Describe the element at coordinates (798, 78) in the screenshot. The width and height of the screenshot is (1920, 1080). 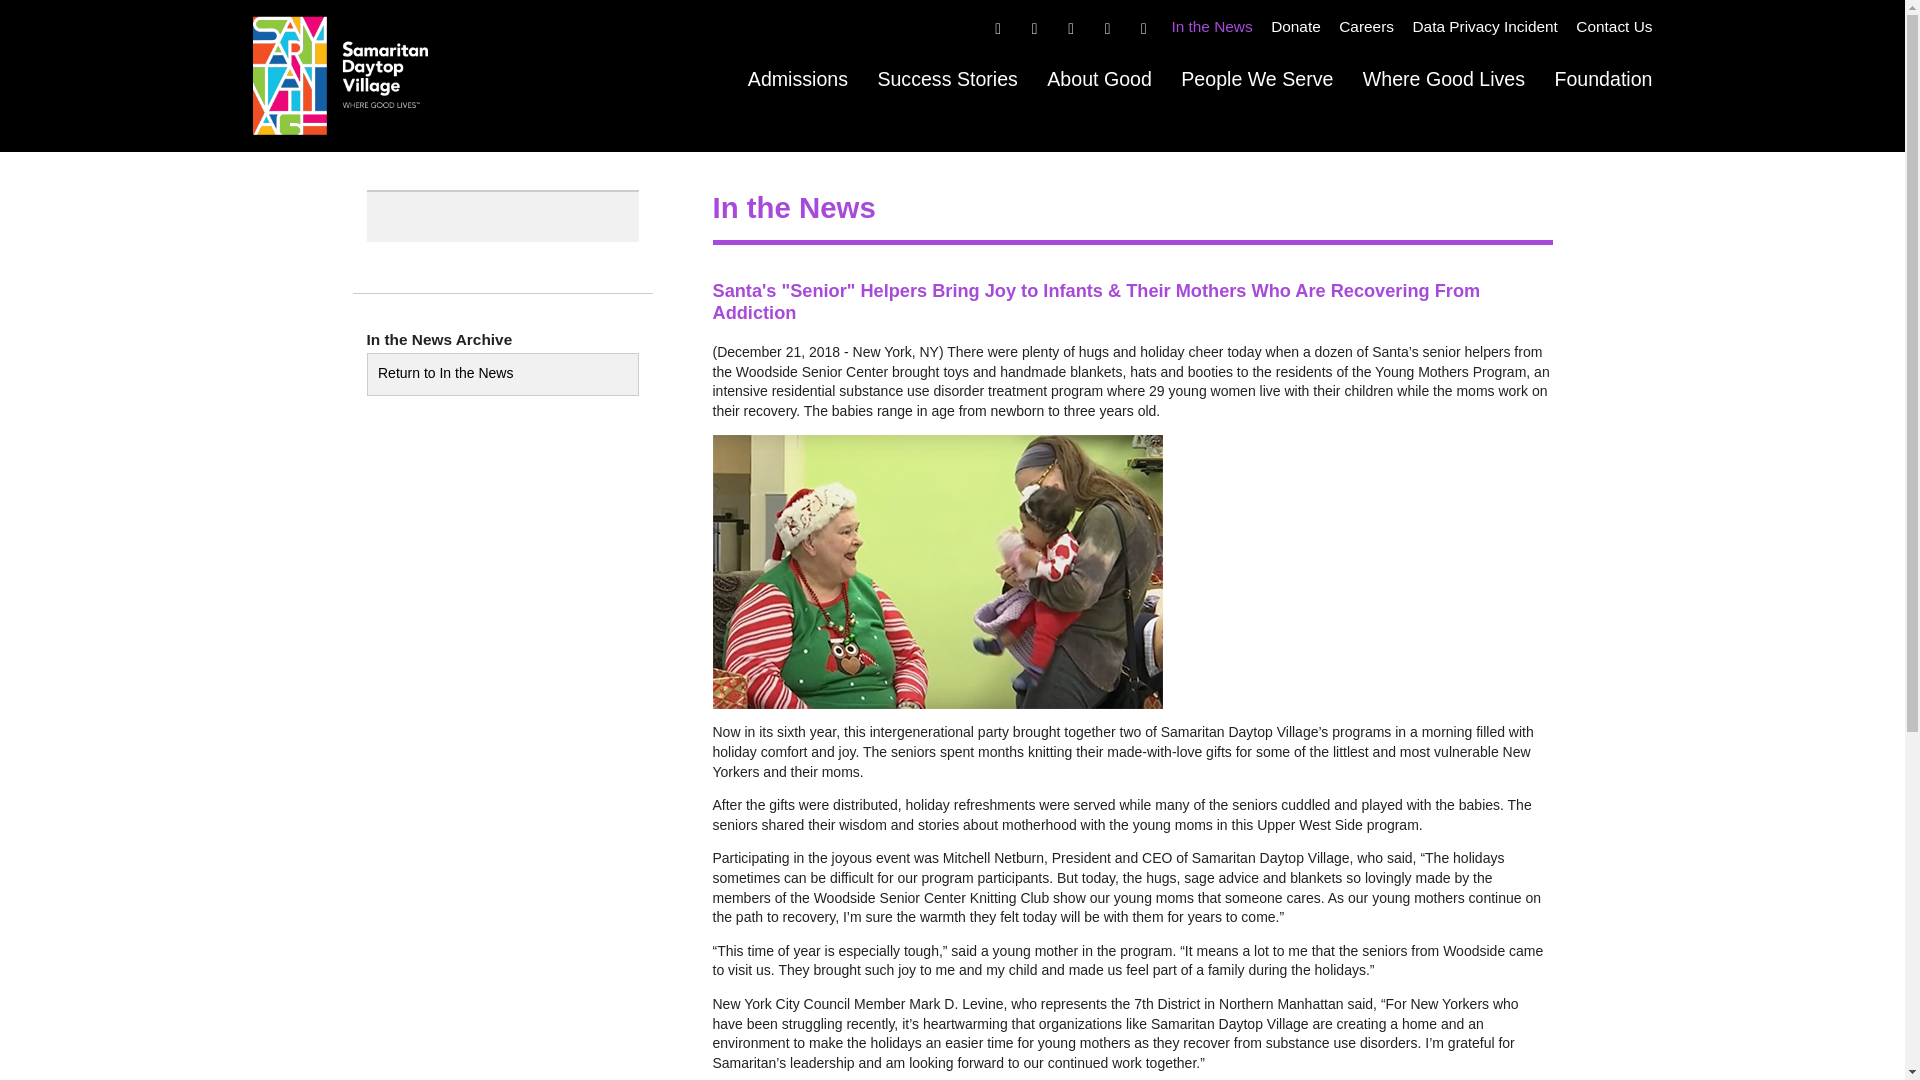
I see `Admissions` at that location.